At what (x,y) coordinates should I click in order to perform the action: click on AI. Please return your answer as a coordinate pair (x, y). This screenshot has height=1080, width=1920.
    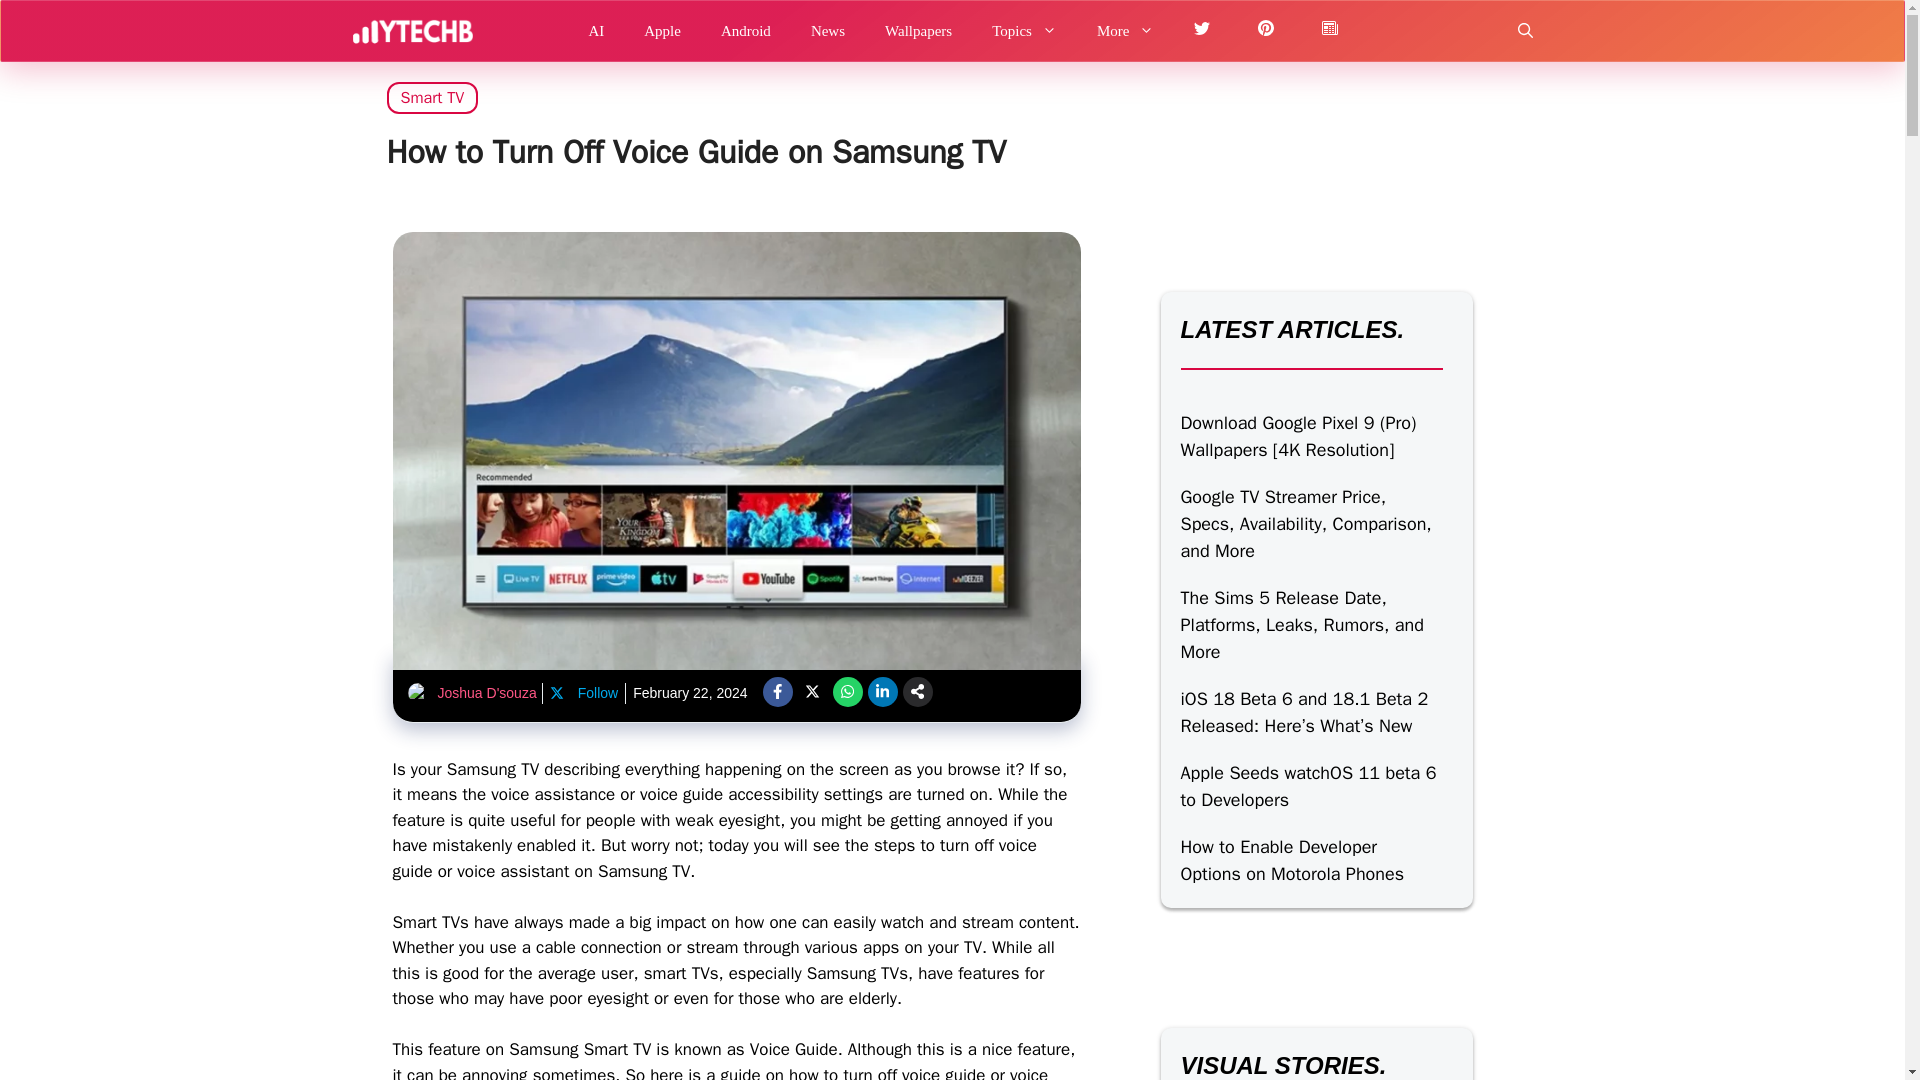
    Looking at the image, I should click on (596, 30).